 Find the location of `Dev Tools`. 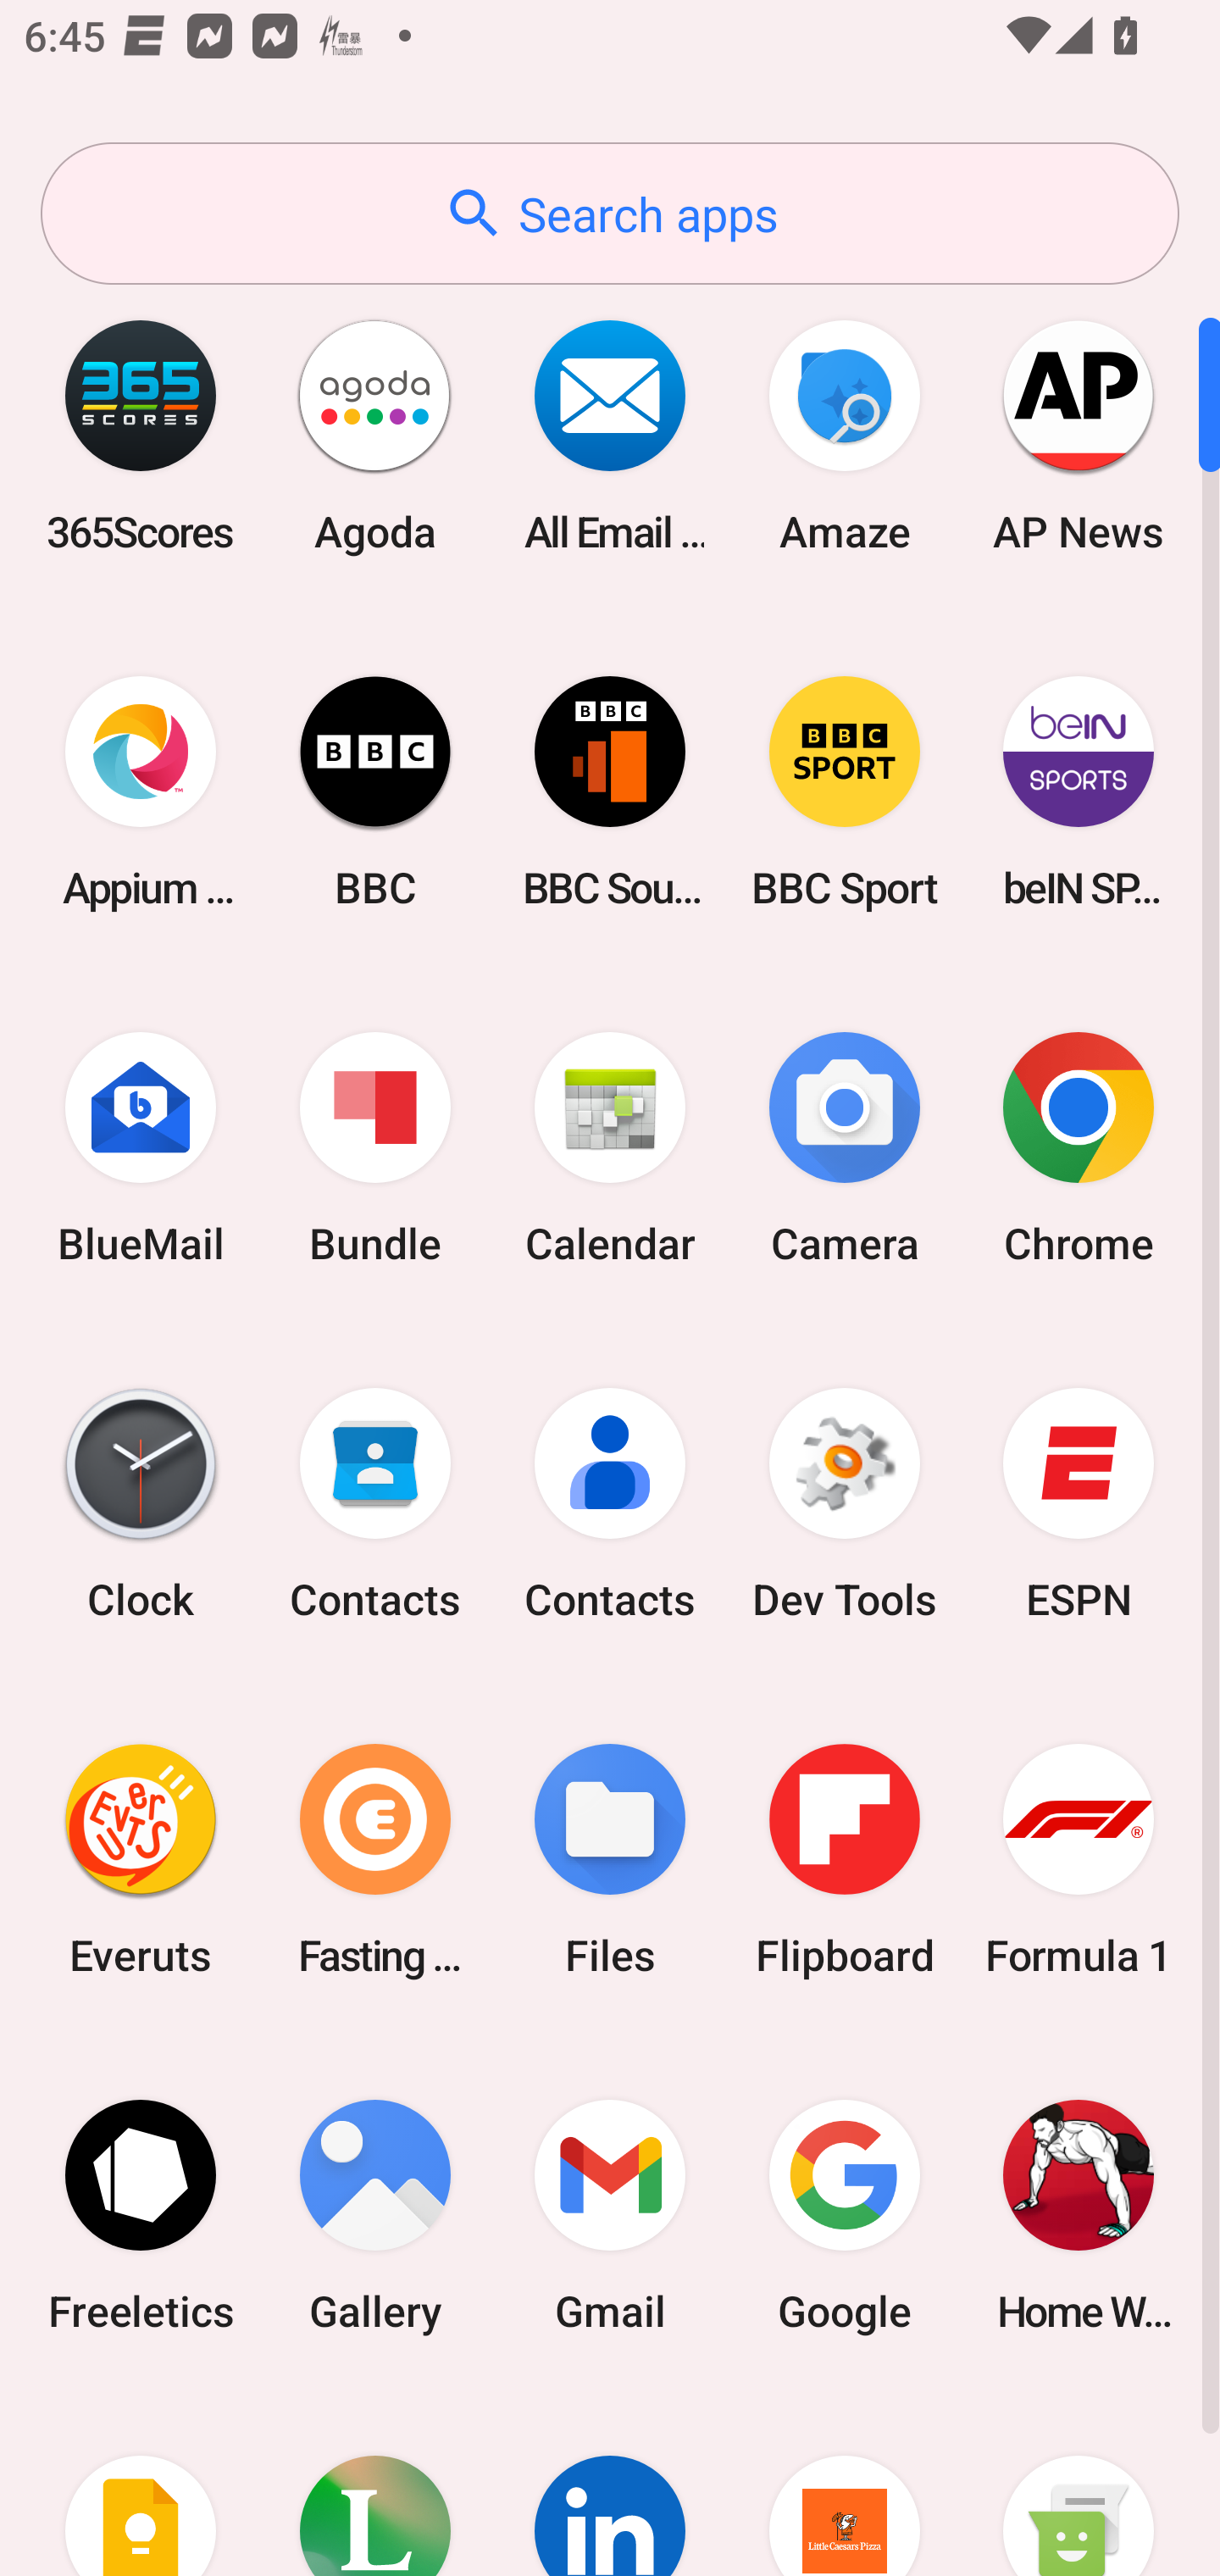

Dev Tools is located at coordinates (844, 1504).